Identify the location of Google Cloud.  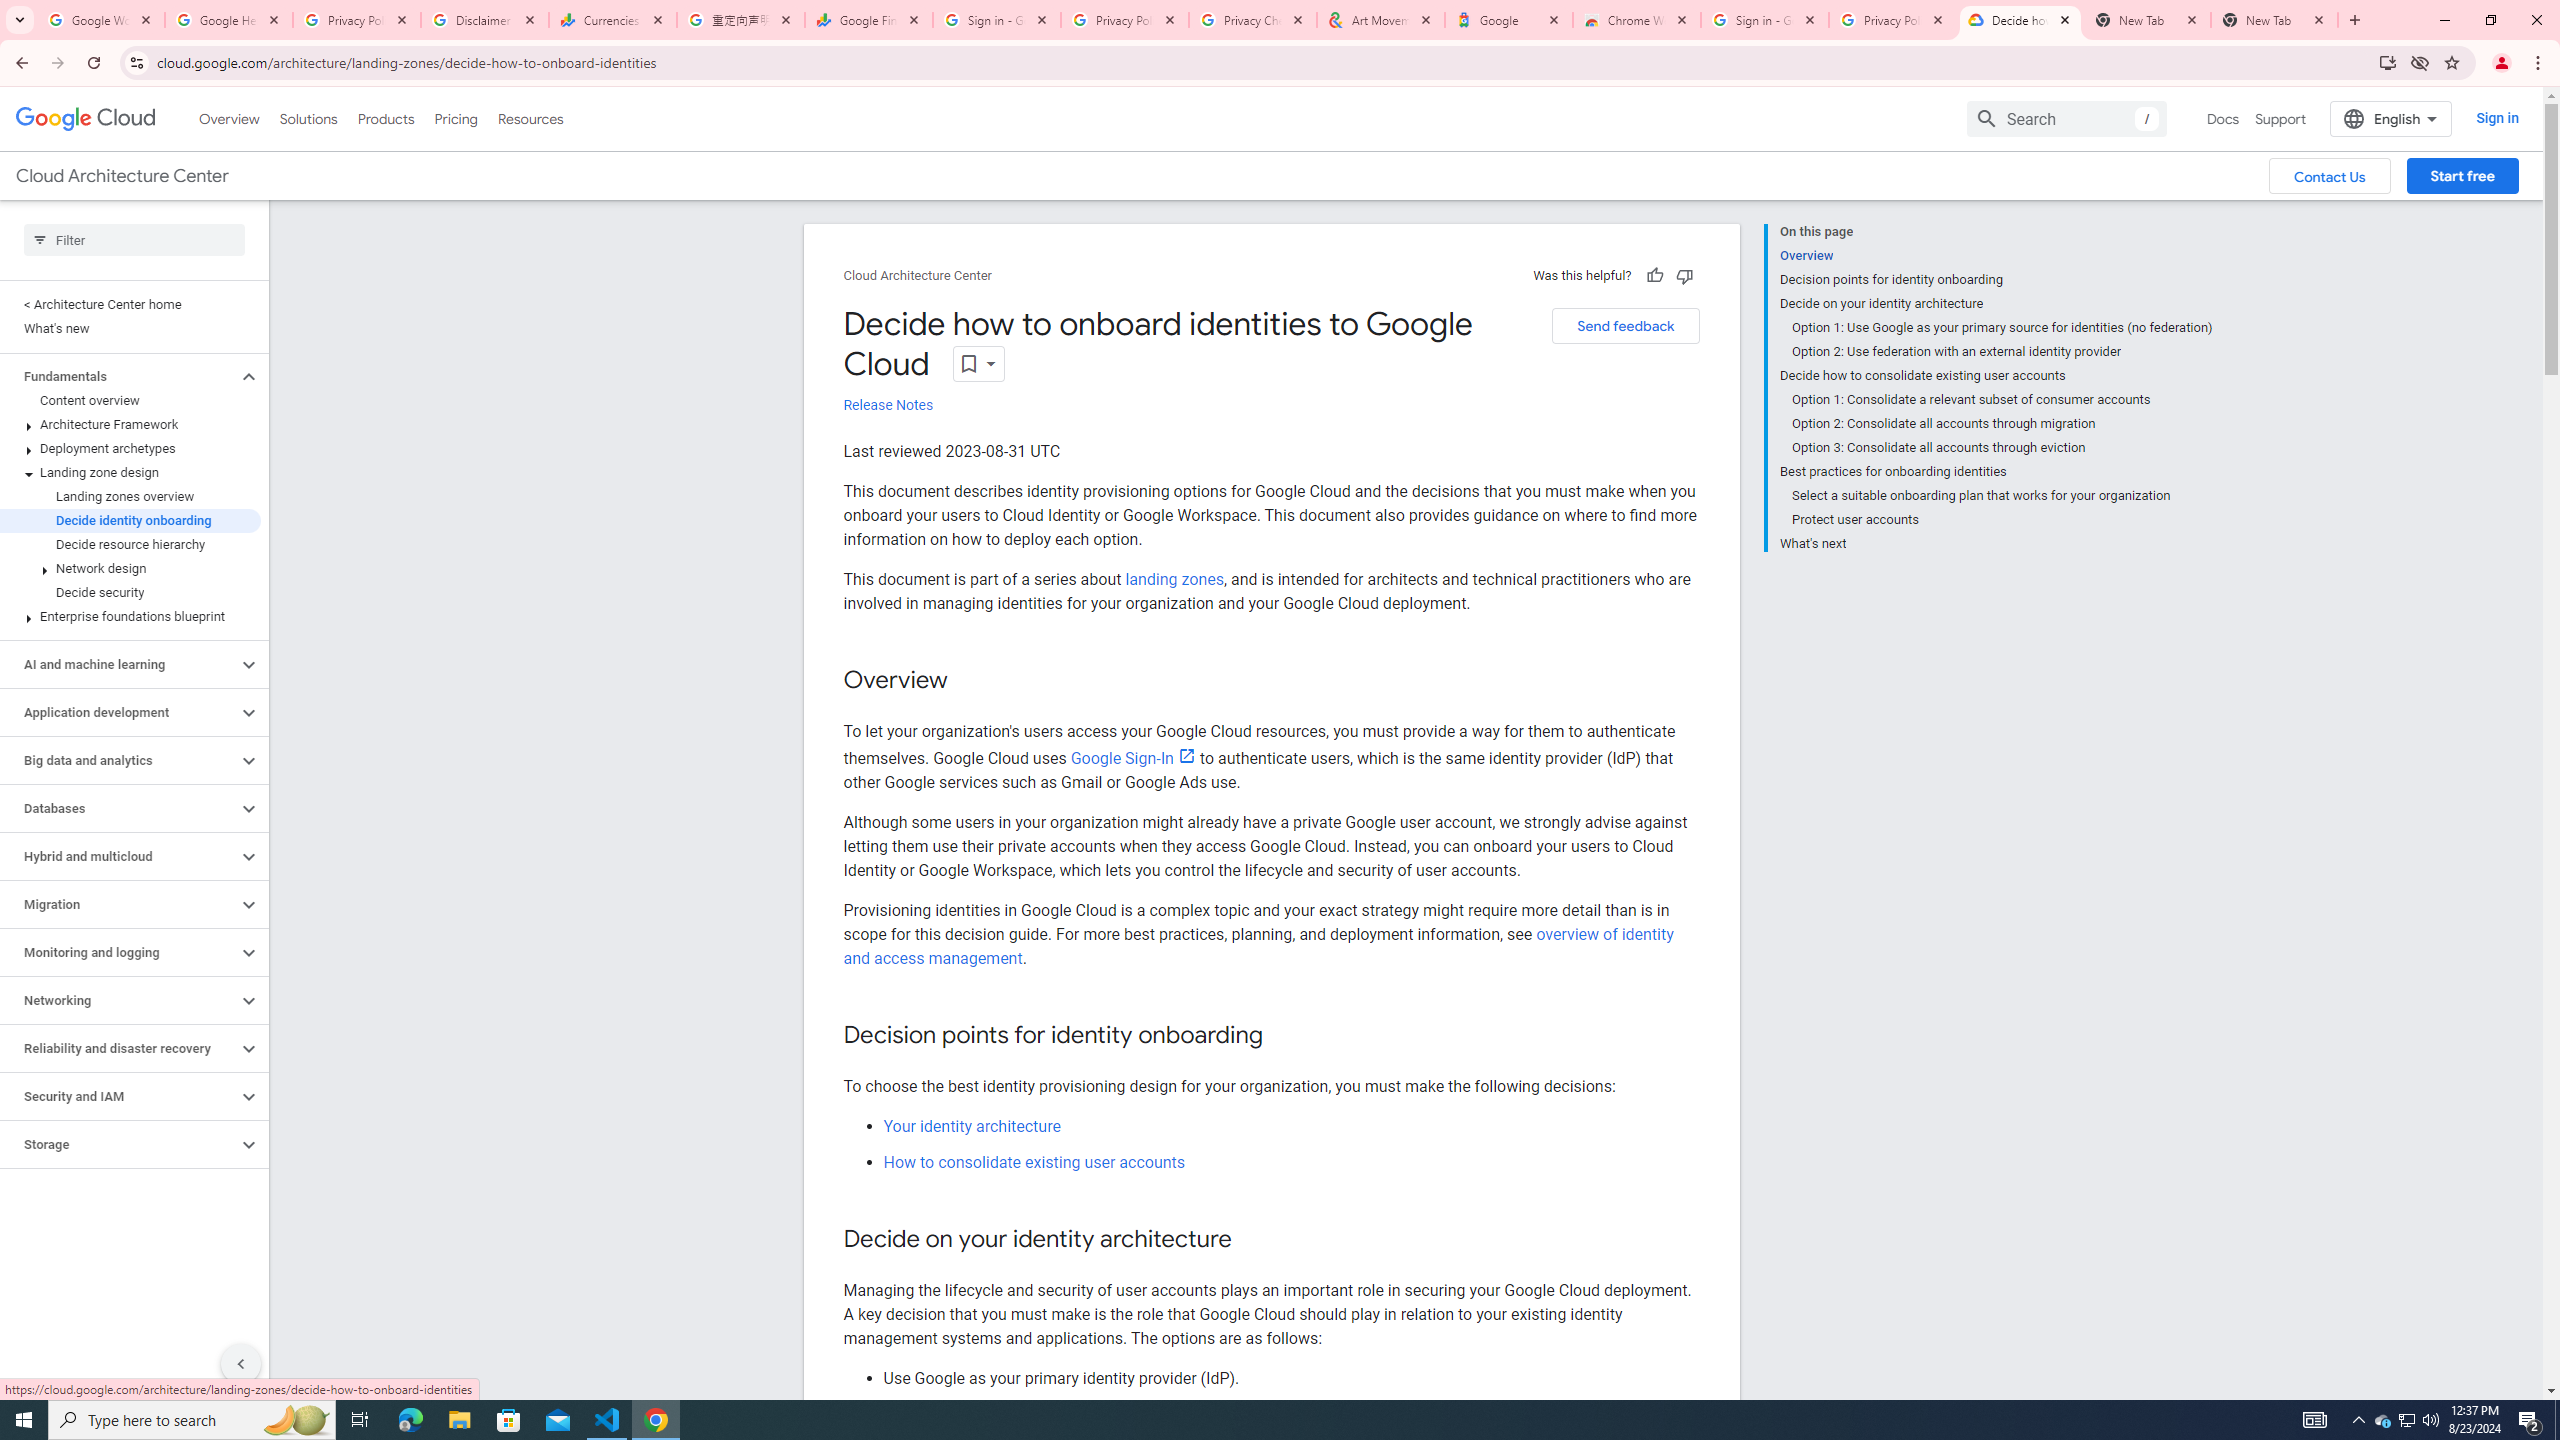
(86, 119).